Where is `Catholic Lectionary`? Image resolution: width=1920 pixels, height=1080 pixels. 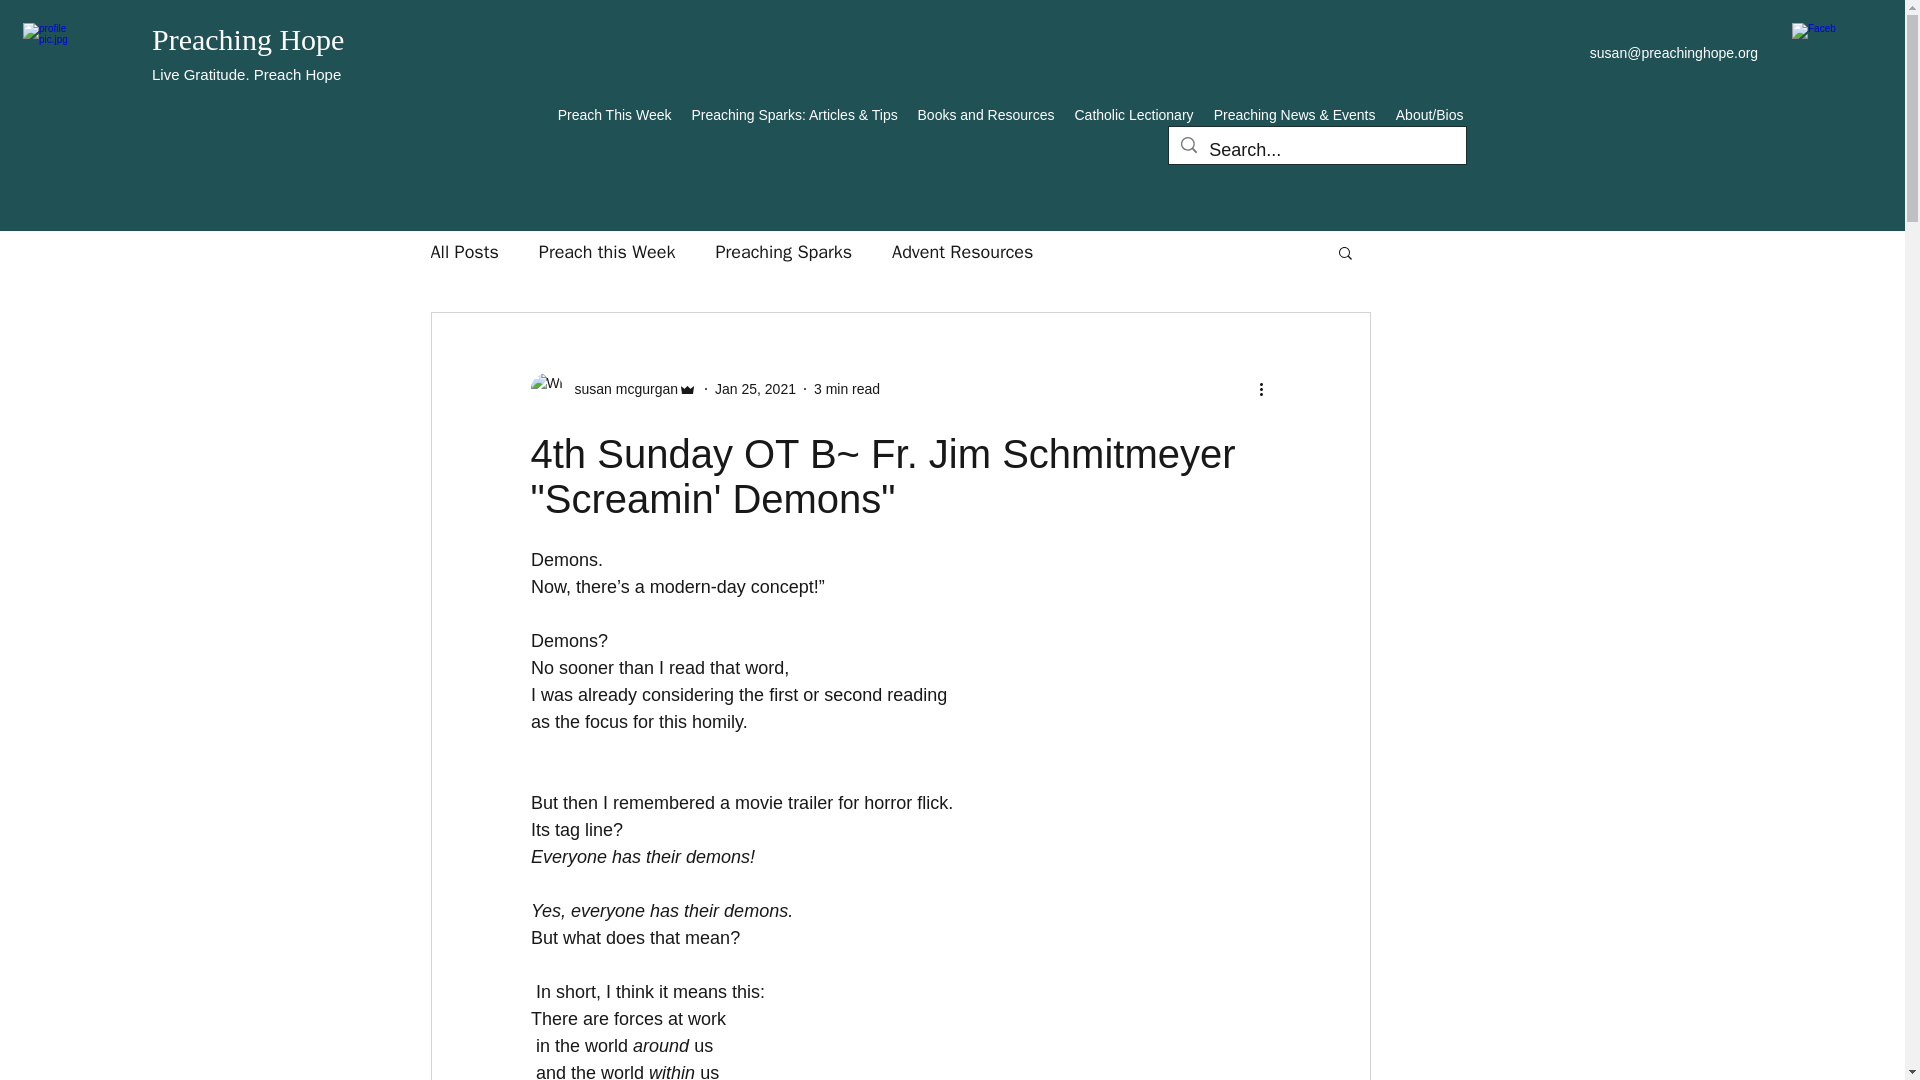
Catholic Lectionary is located at coordinates (1133, 114).